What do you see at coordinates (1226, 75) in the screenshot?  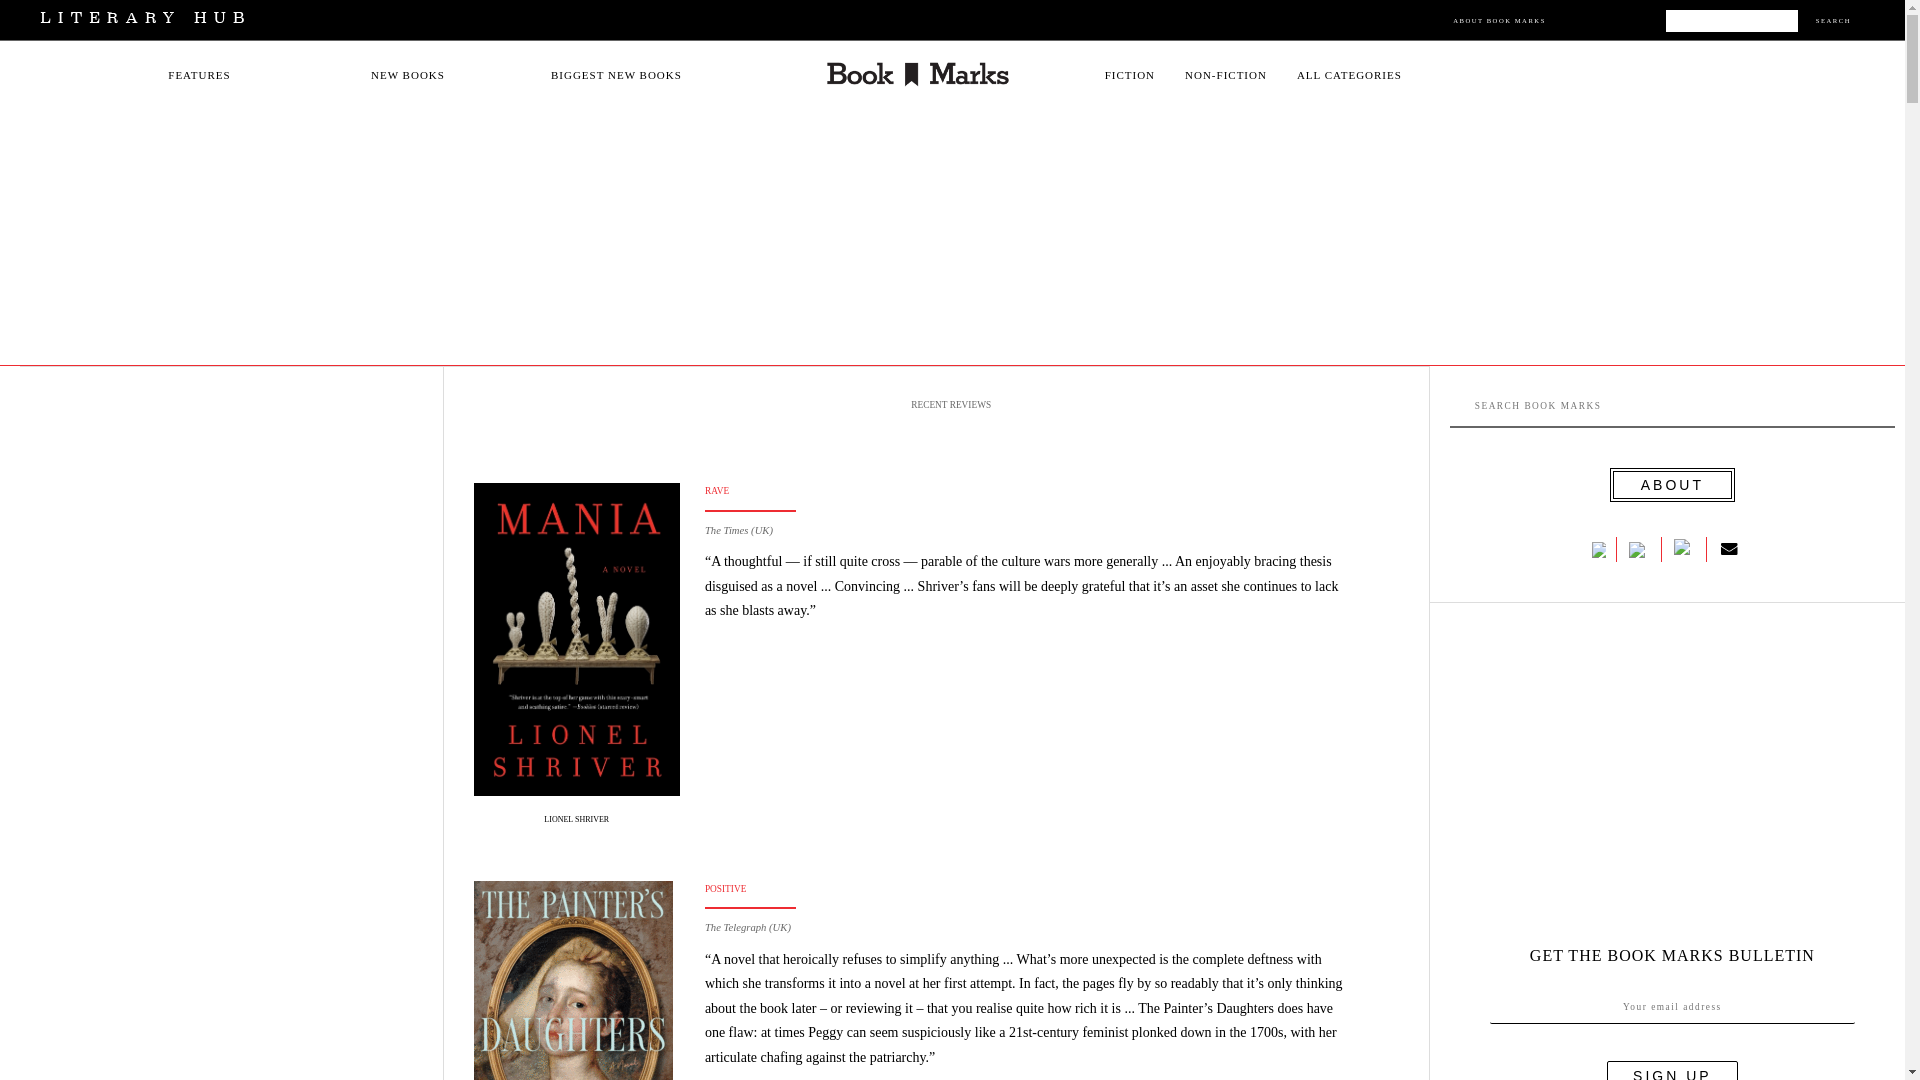 I see `NON-FICTION` at bounding box center [1226, 75].